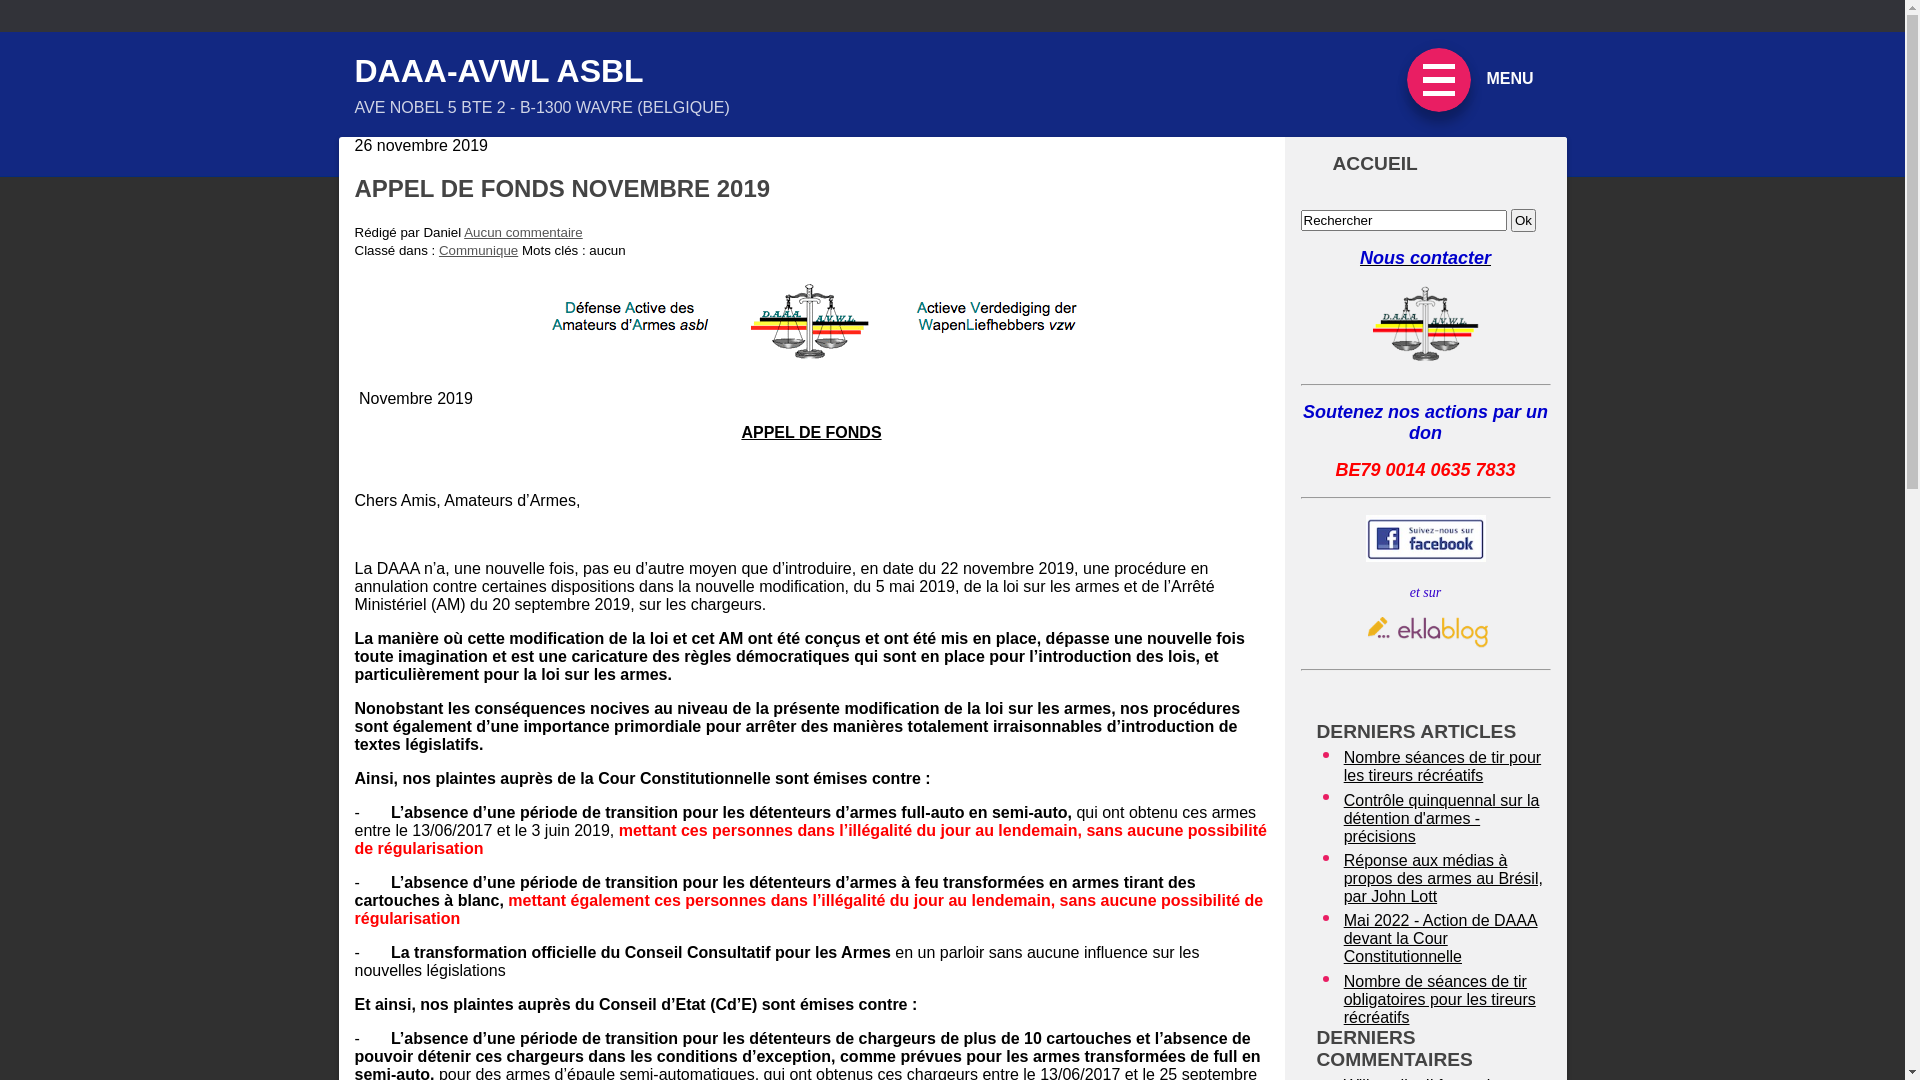 Image resolution: width=1920 pixels, height=1080 pixels. What do you see at coordinates (1445, 939) in the screenshot?
I see `Mai 2022 - Action de DAAA devant la Cour Constitutionnelle` at bounding box center [1445, 939].